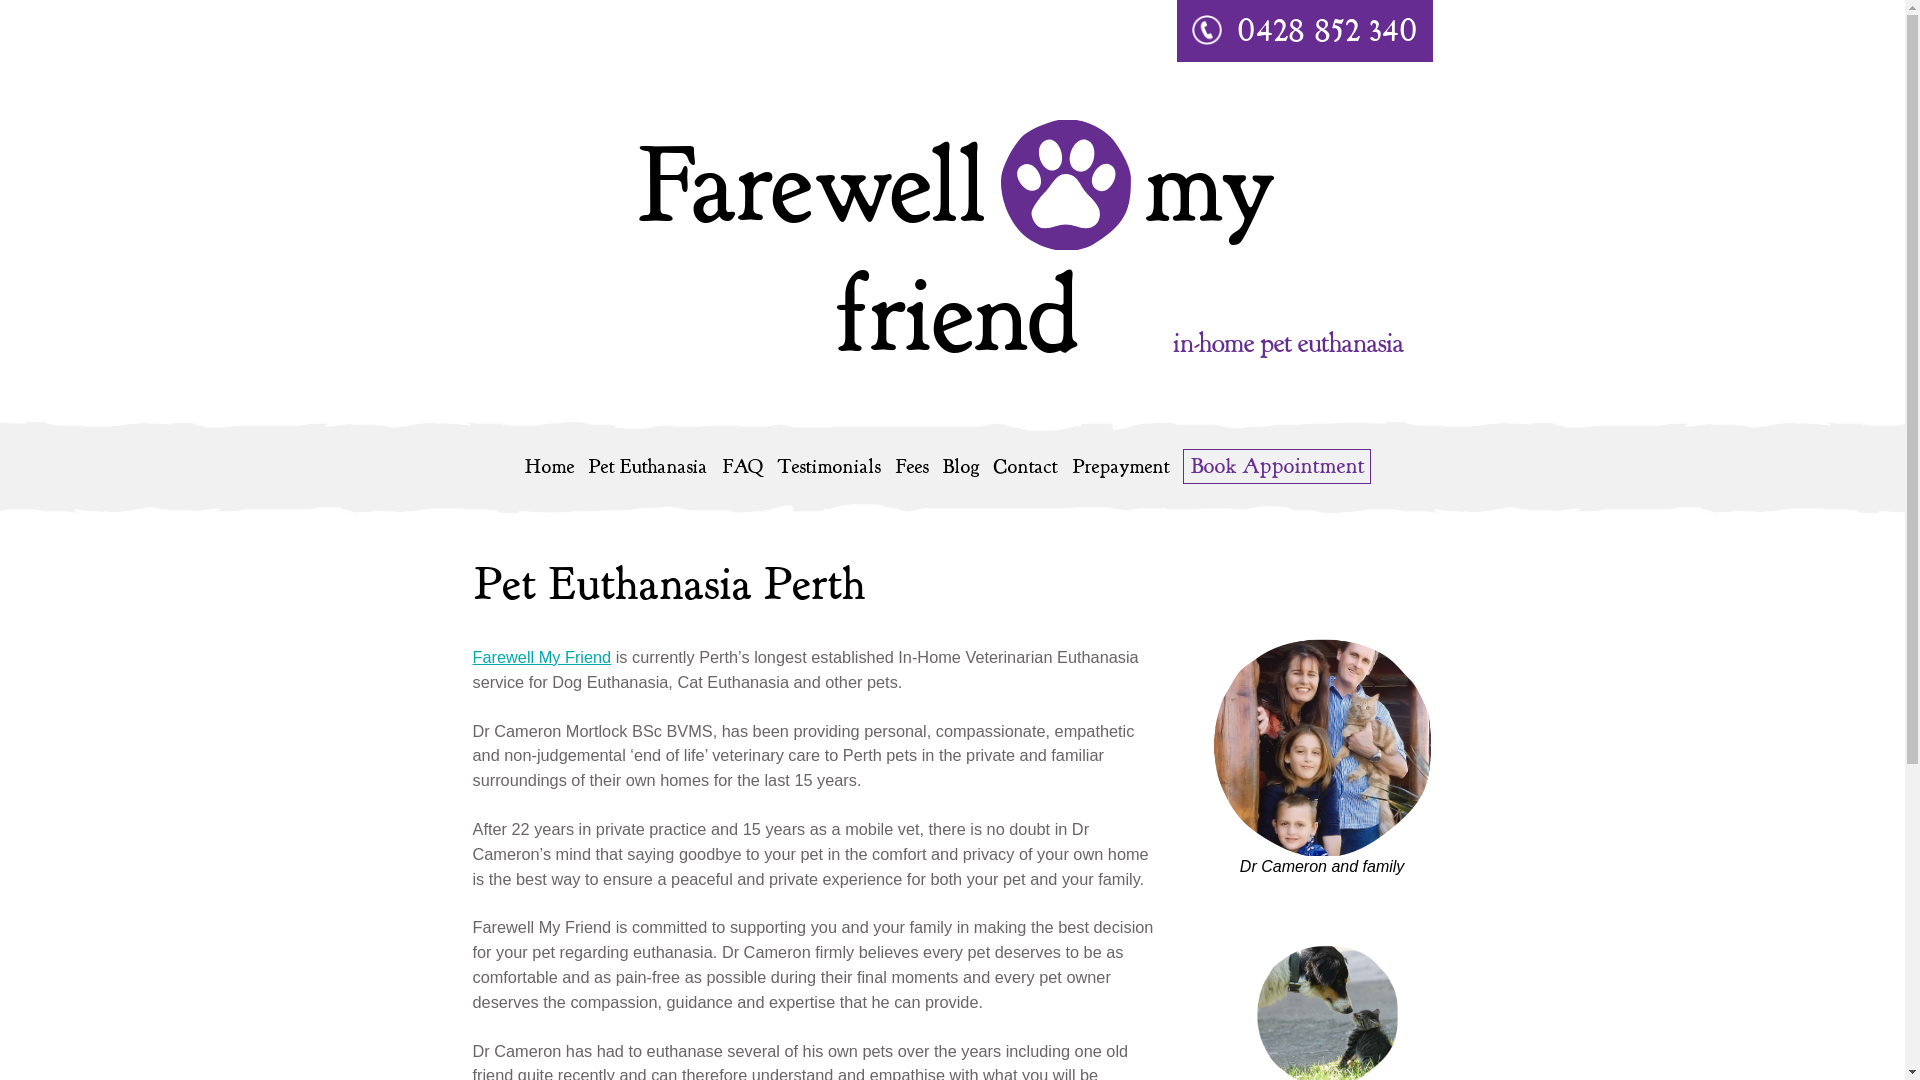  I want to click on Dr Cameron and family, so click(1322, 748).